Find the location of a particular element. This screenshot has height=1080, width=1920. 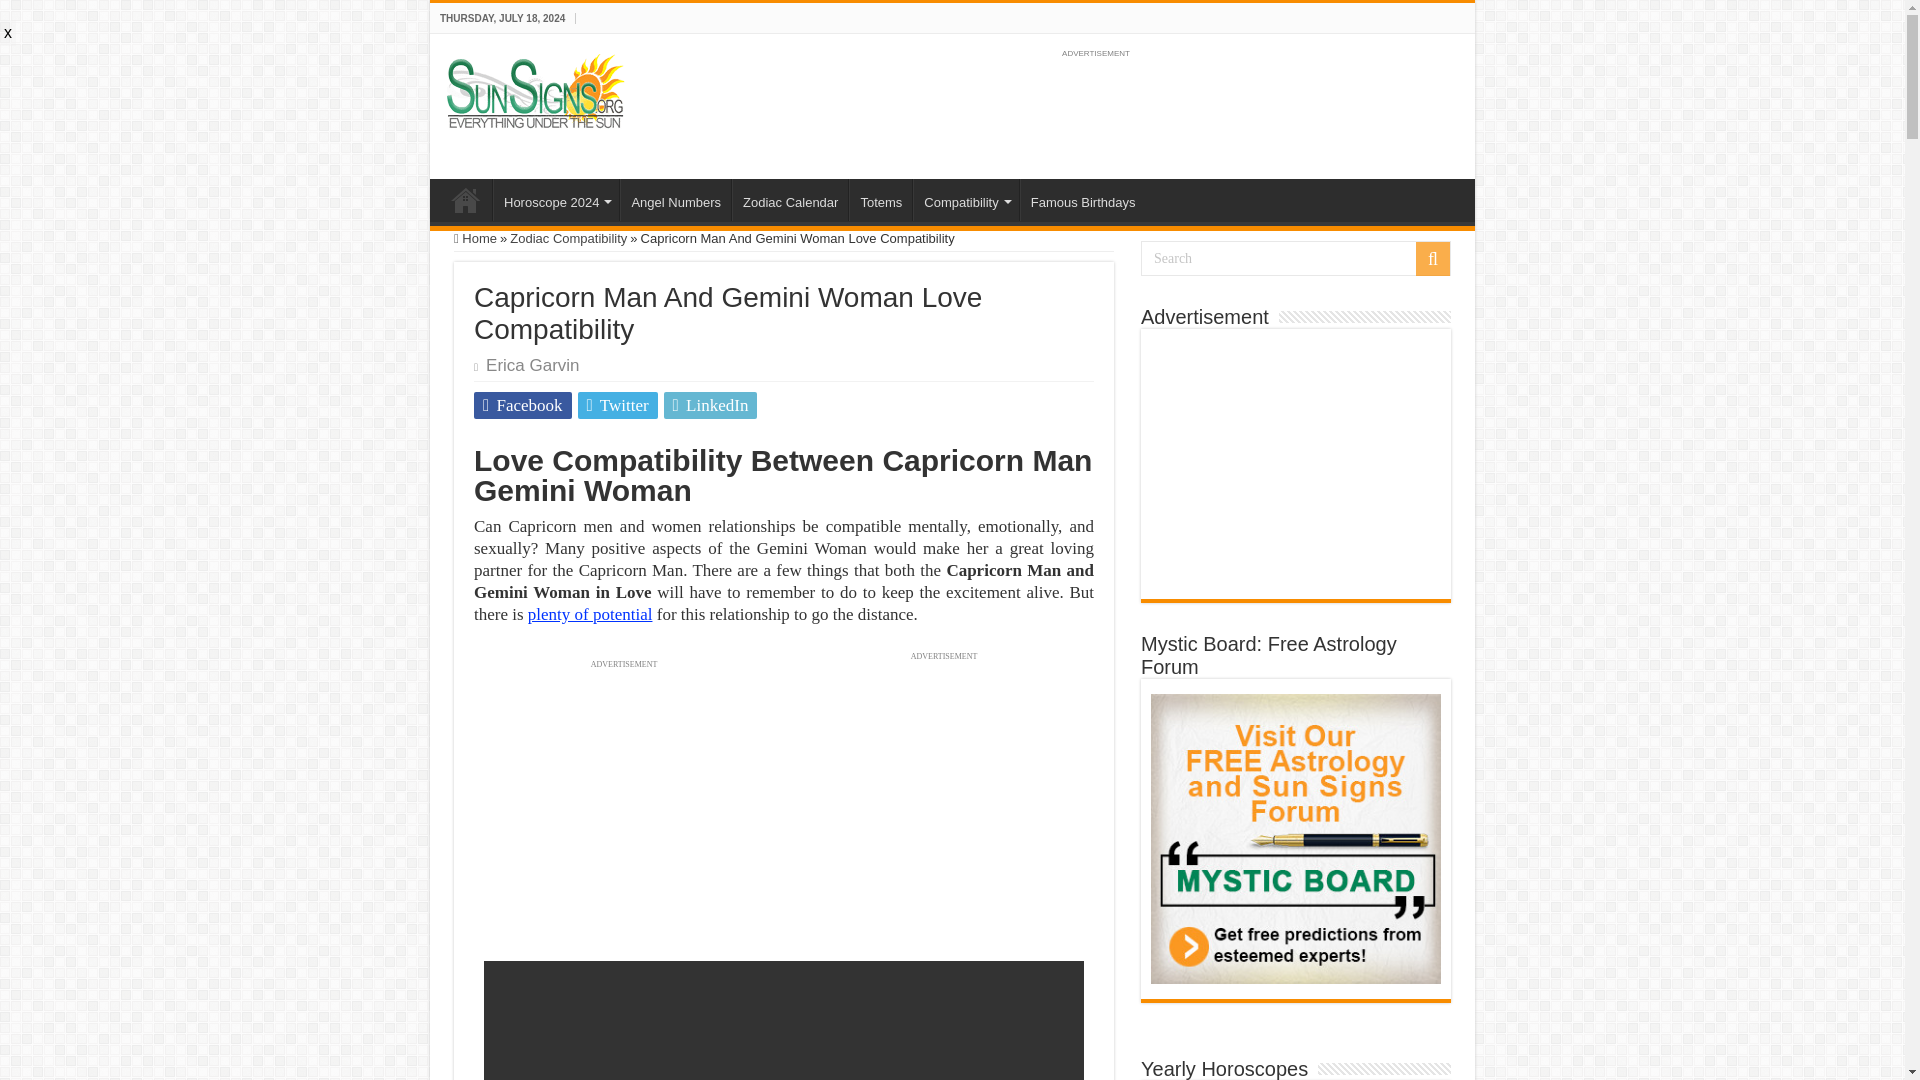

Horoscope 2024 is located at coordinates (556, 200).